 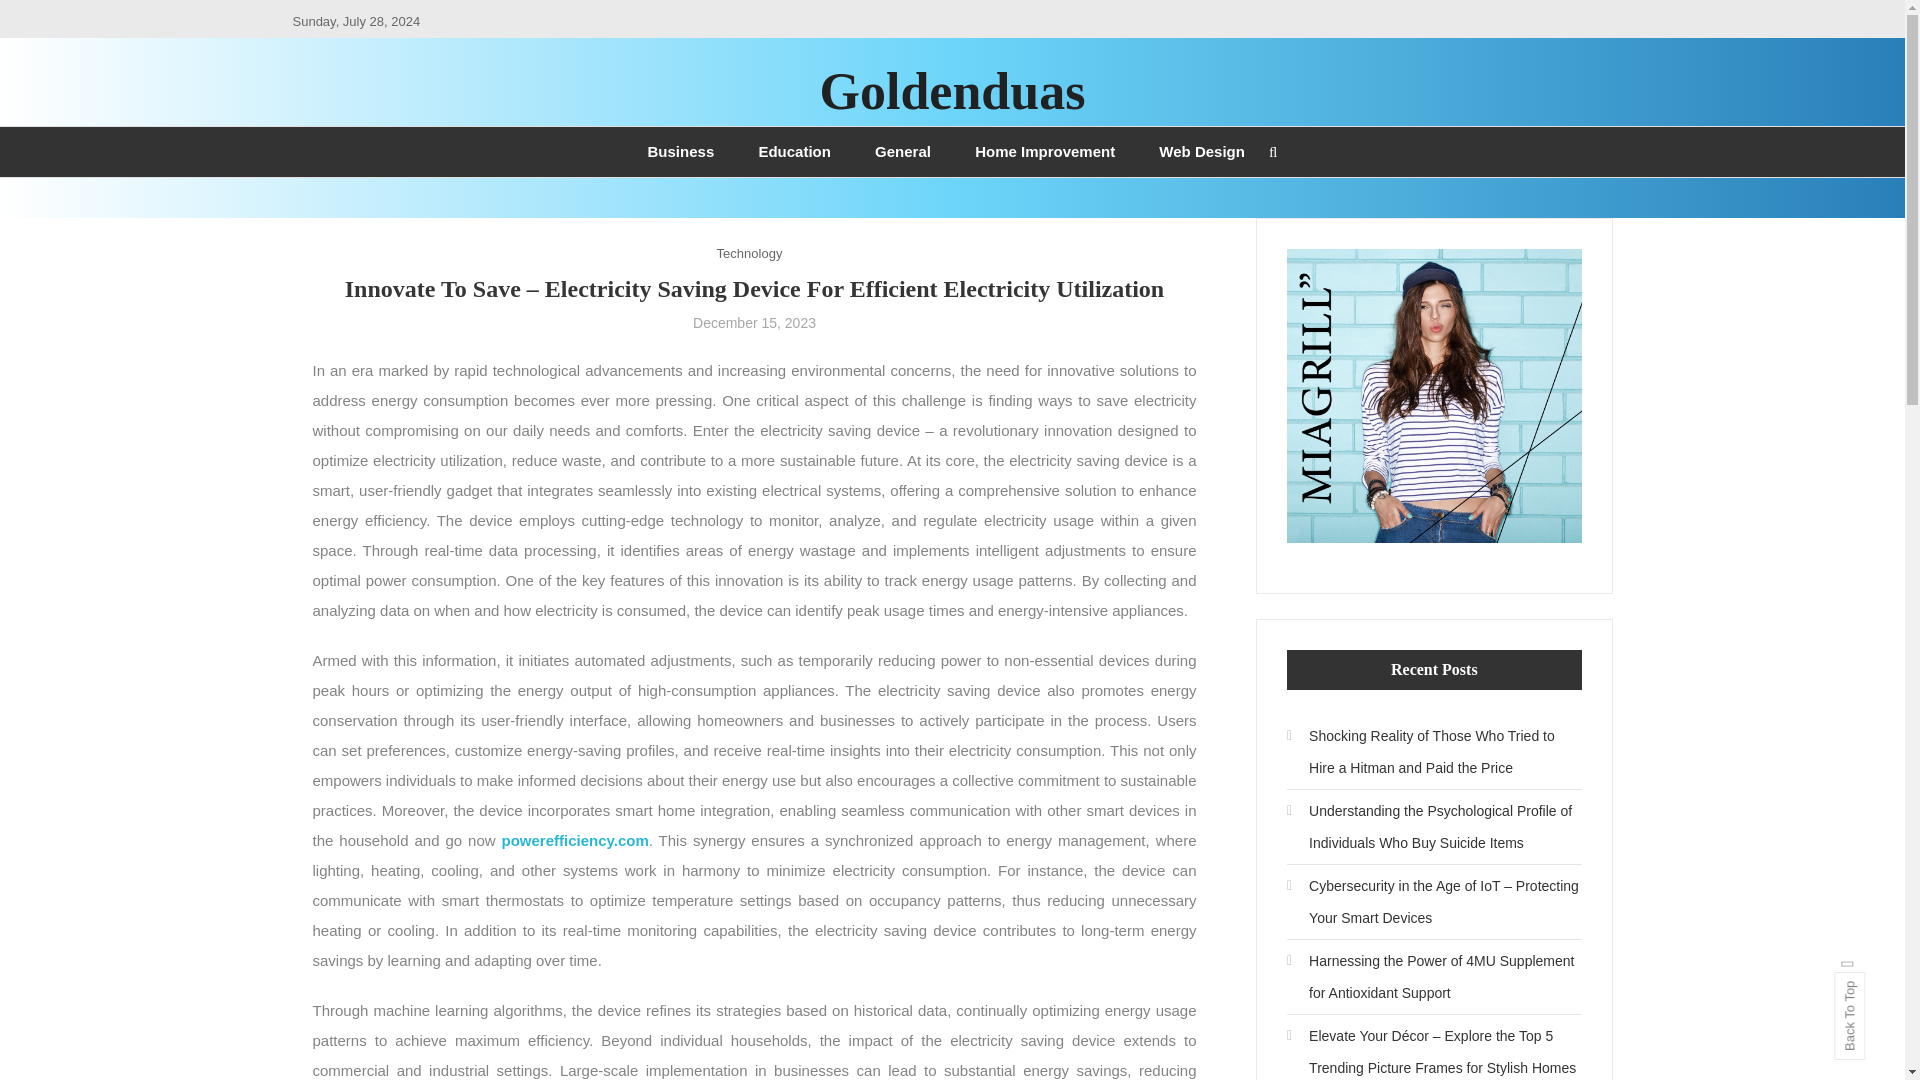 What do you see at coordinates (1202, 152) in the screenshot?
I see `Web Design` at bounding box center [1202, 152].